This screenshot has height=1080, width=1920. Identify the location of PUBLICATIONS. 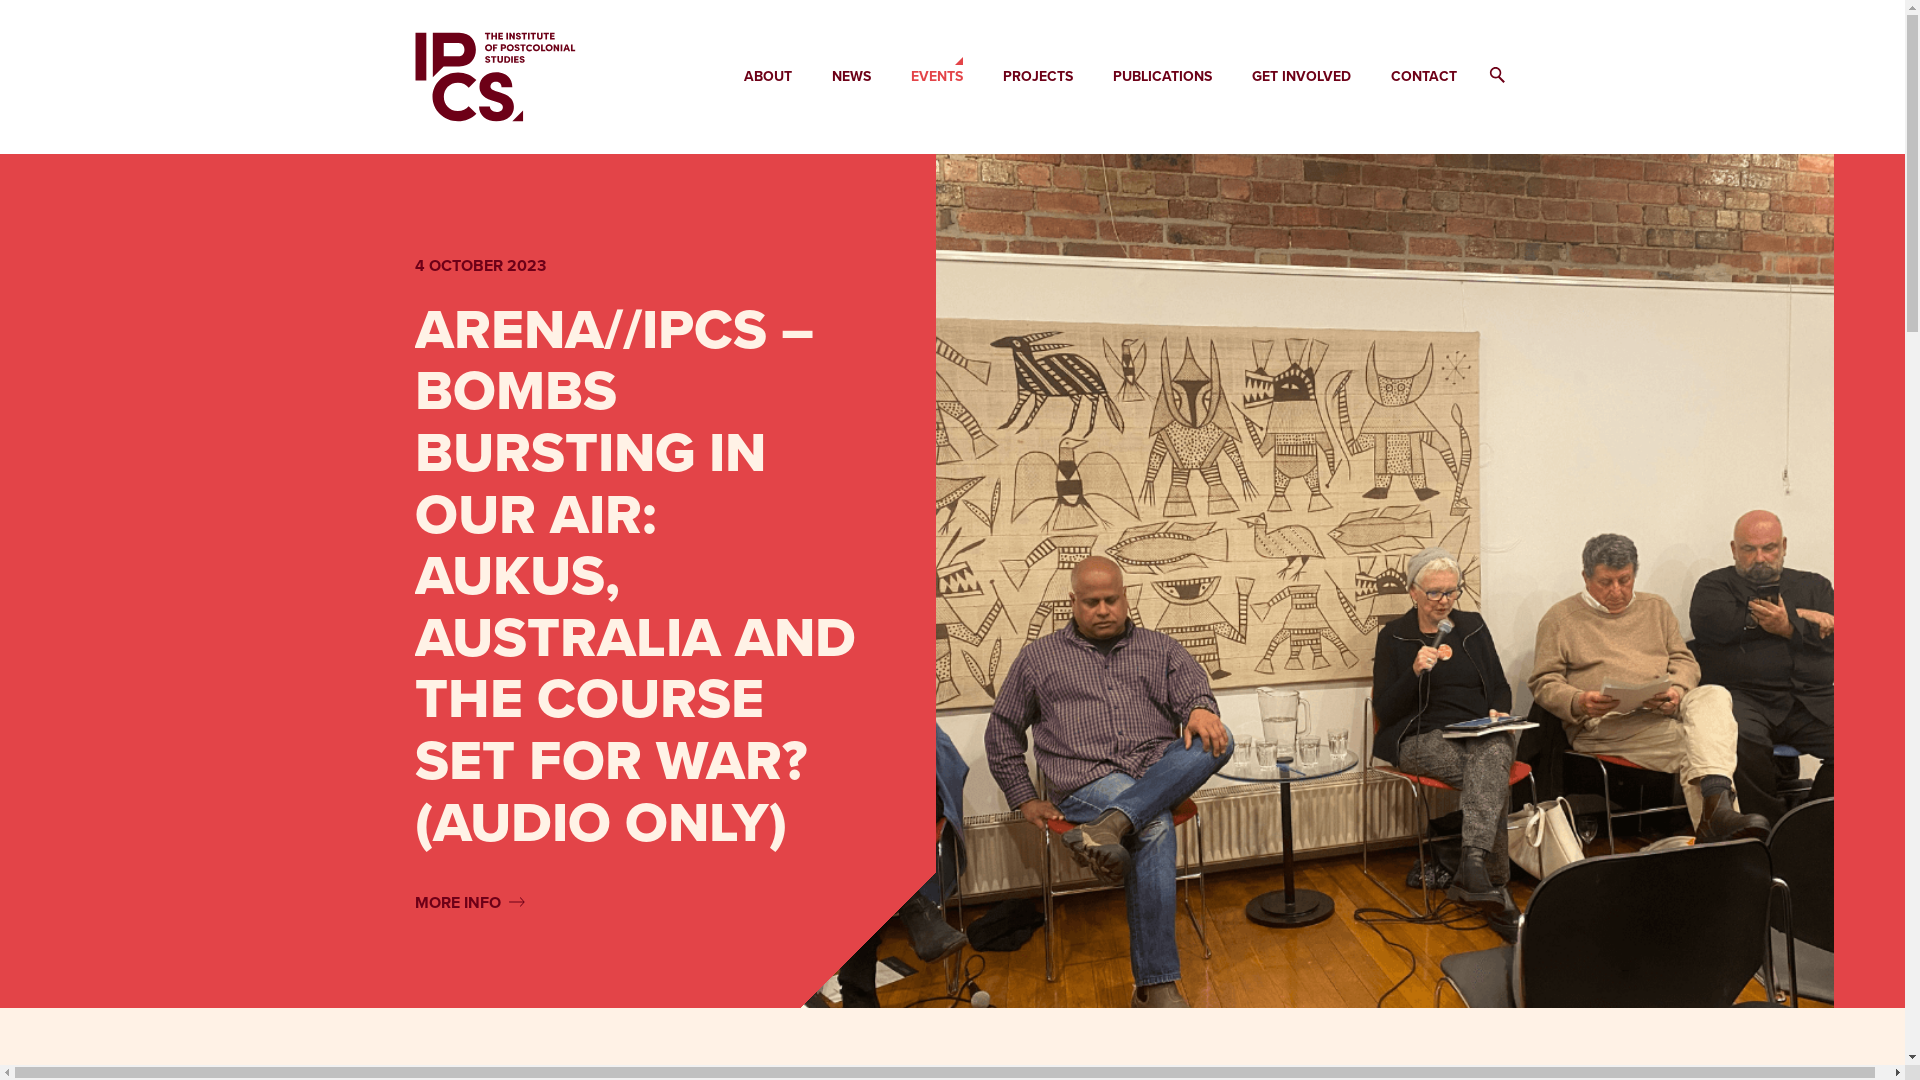
(1162, 77).